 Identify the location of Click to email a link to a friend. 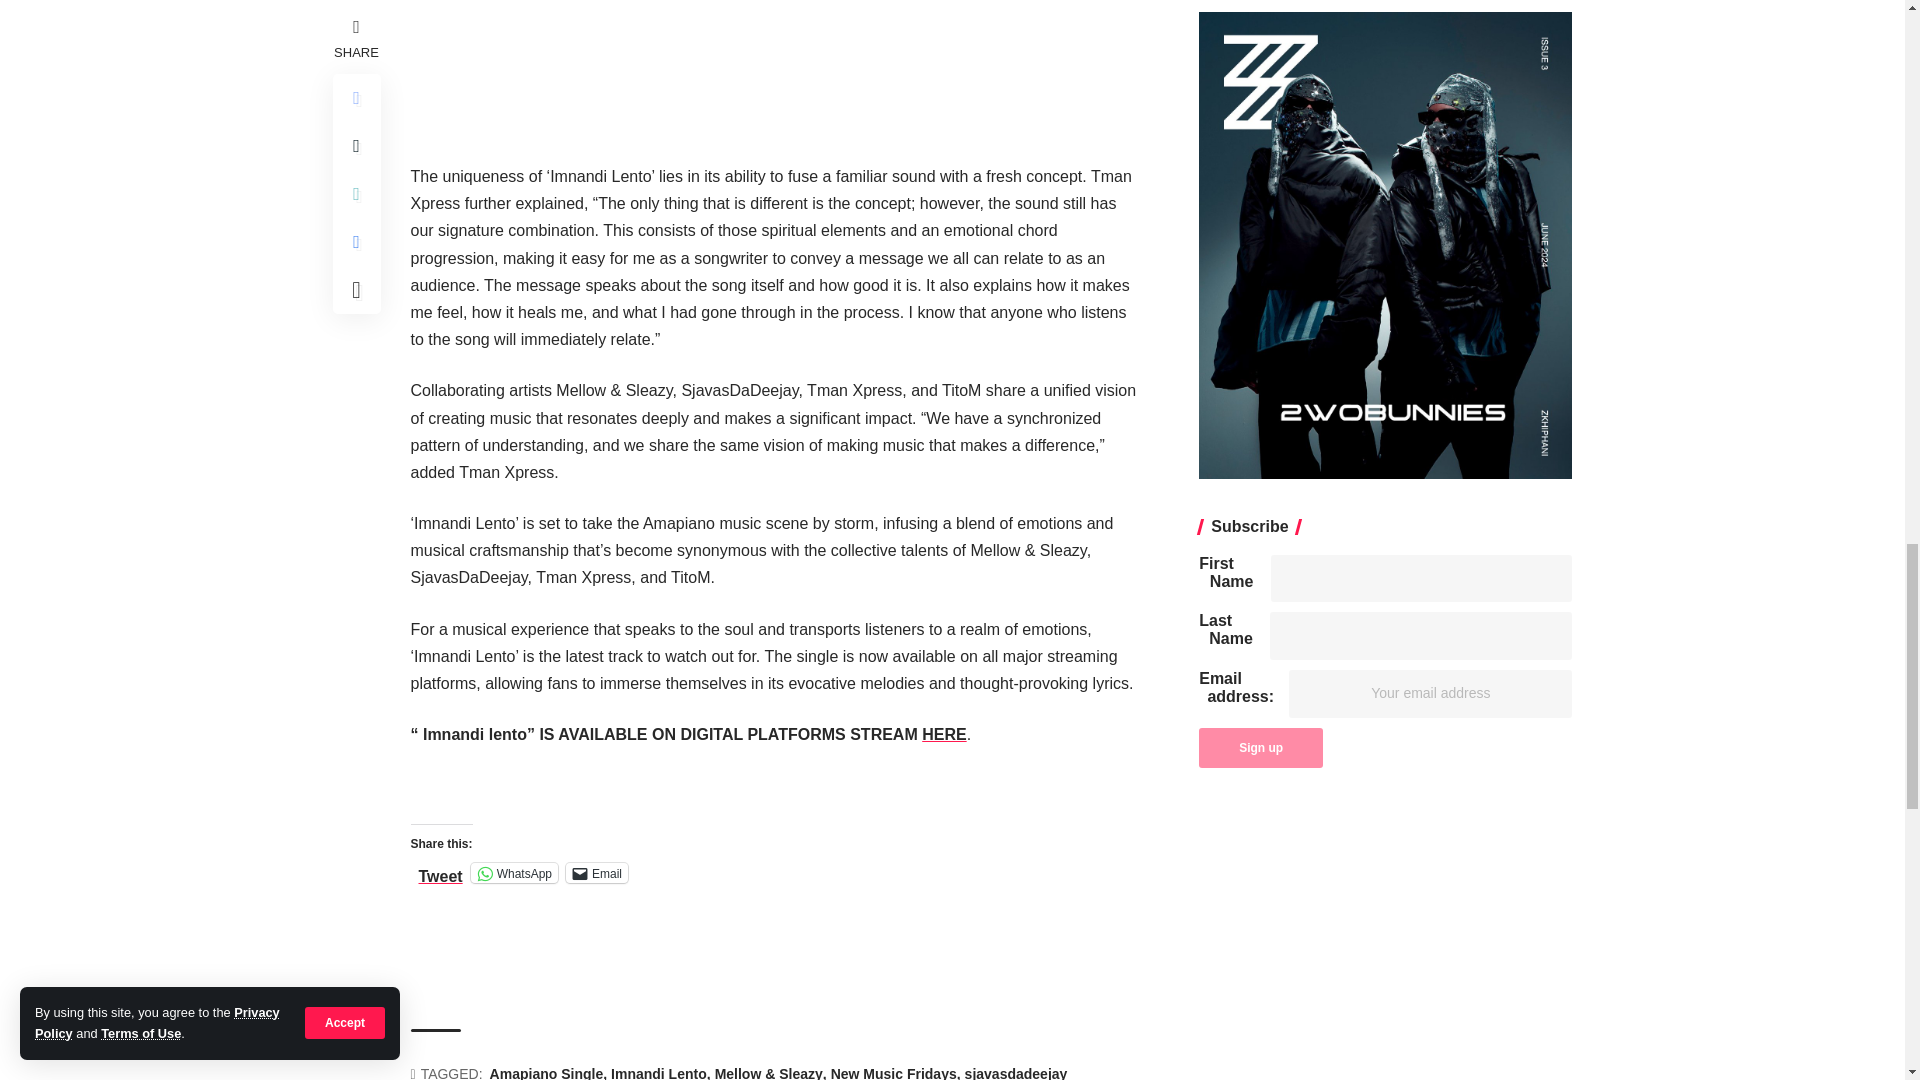
(596, 872).